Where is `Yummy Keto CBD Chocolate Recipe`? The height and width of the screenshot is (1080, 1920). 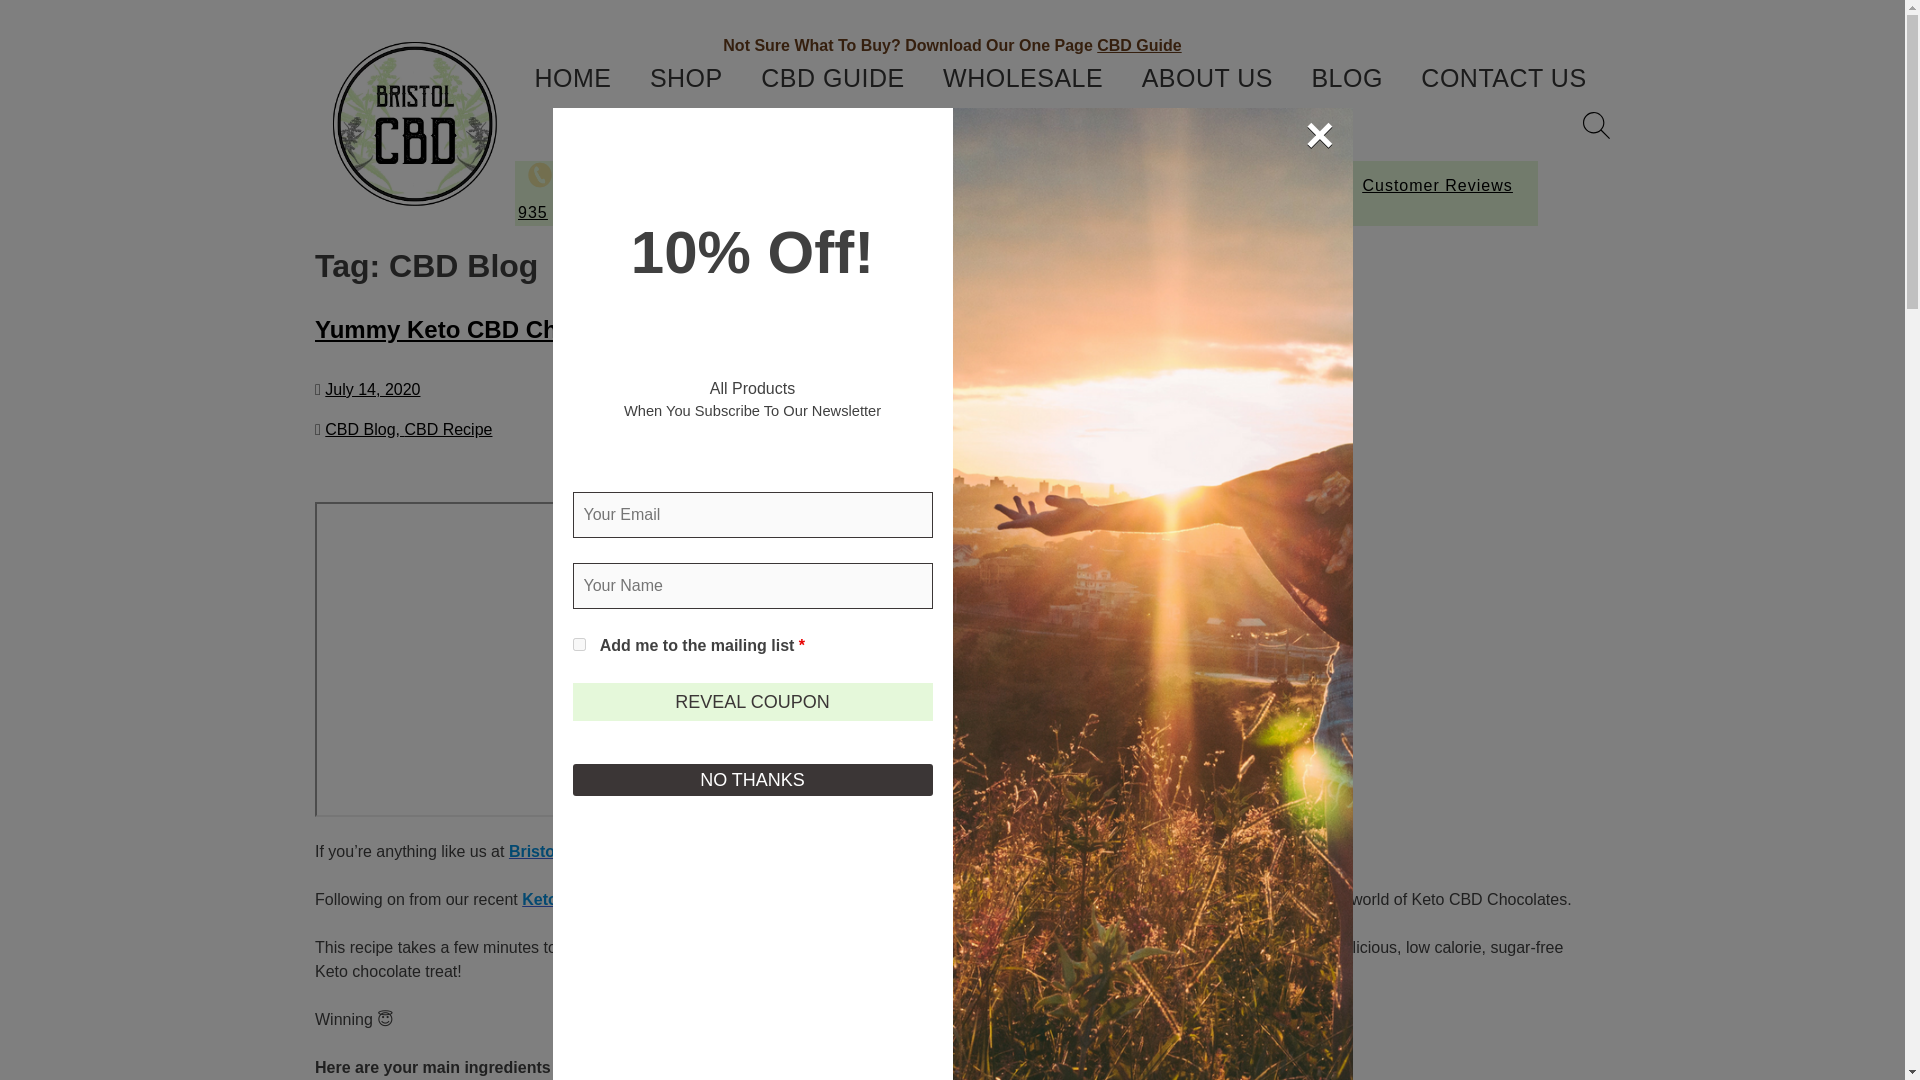
Yummy Keto CBD Chocolate Recipe is located at coordinates (520, 330).